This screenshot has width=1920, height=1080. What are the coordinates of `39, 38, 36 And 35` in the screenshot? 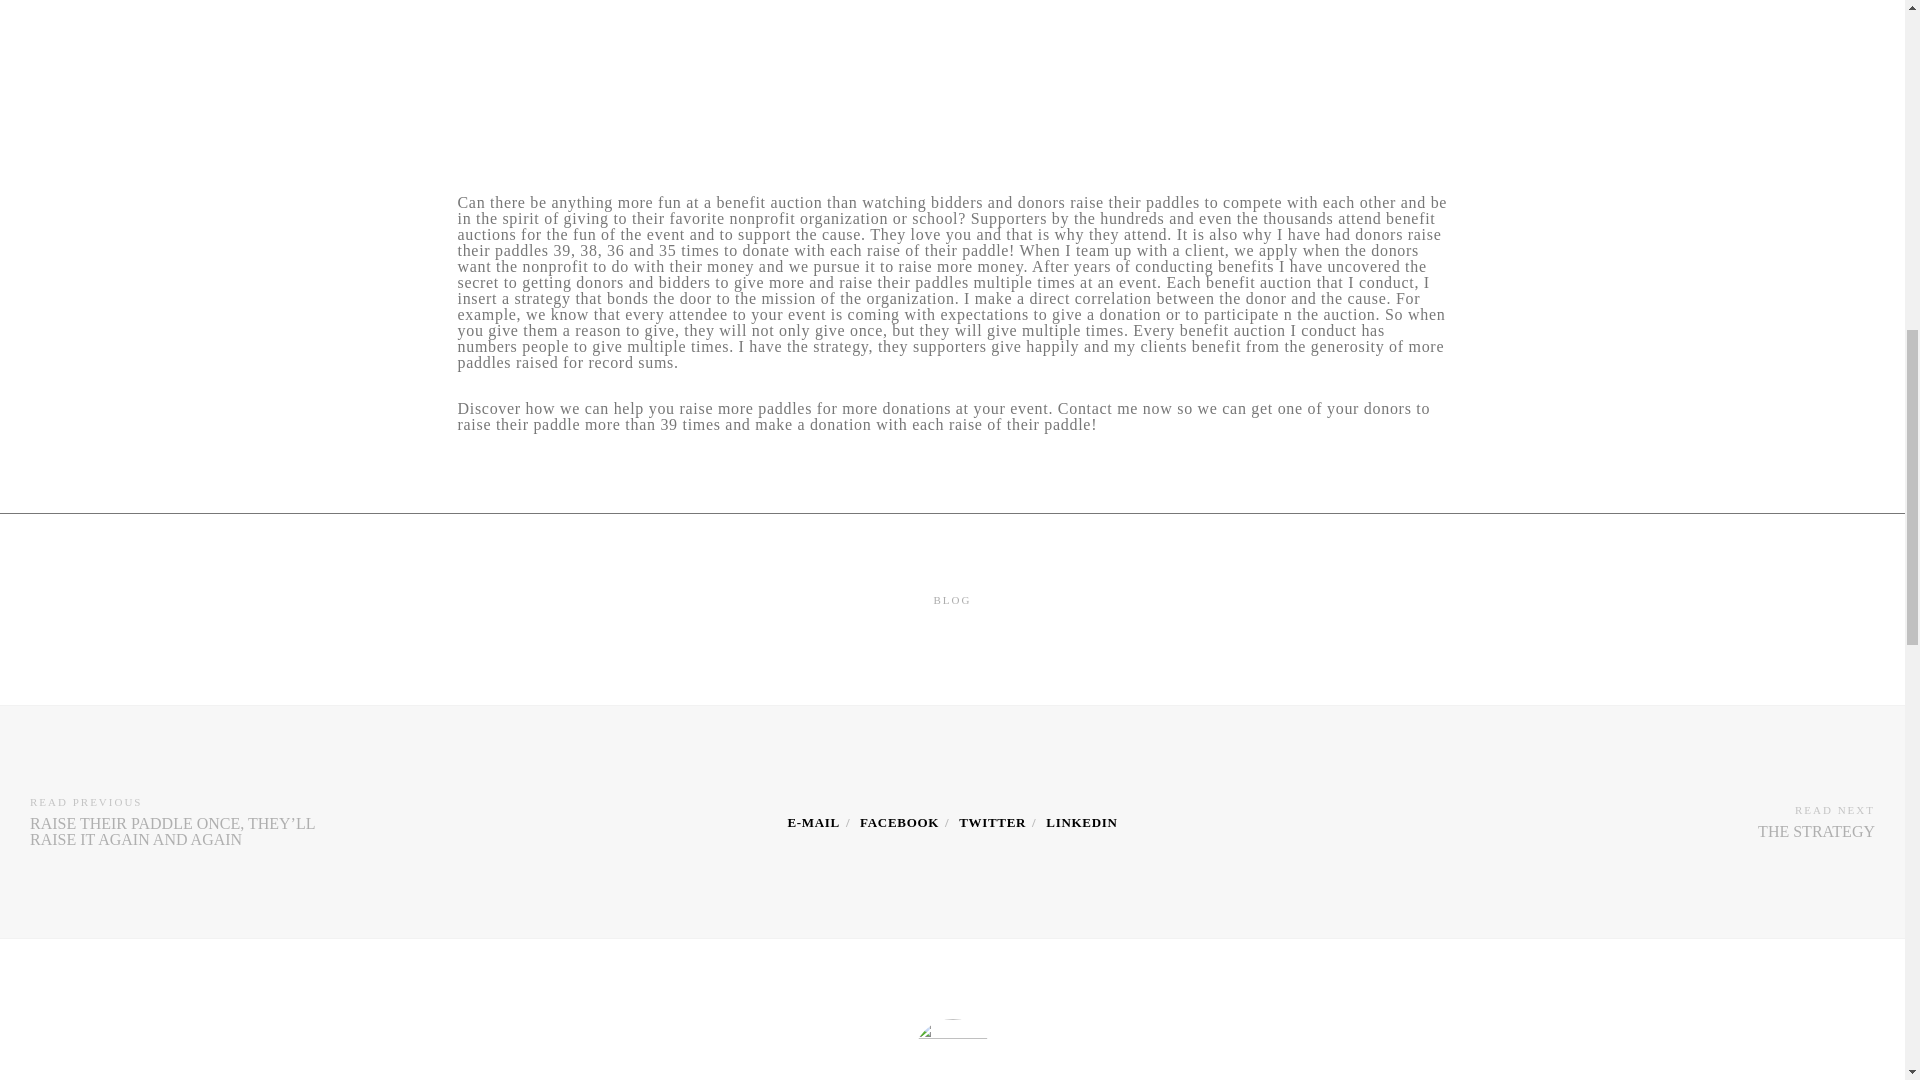 It's located at (1082, 822).